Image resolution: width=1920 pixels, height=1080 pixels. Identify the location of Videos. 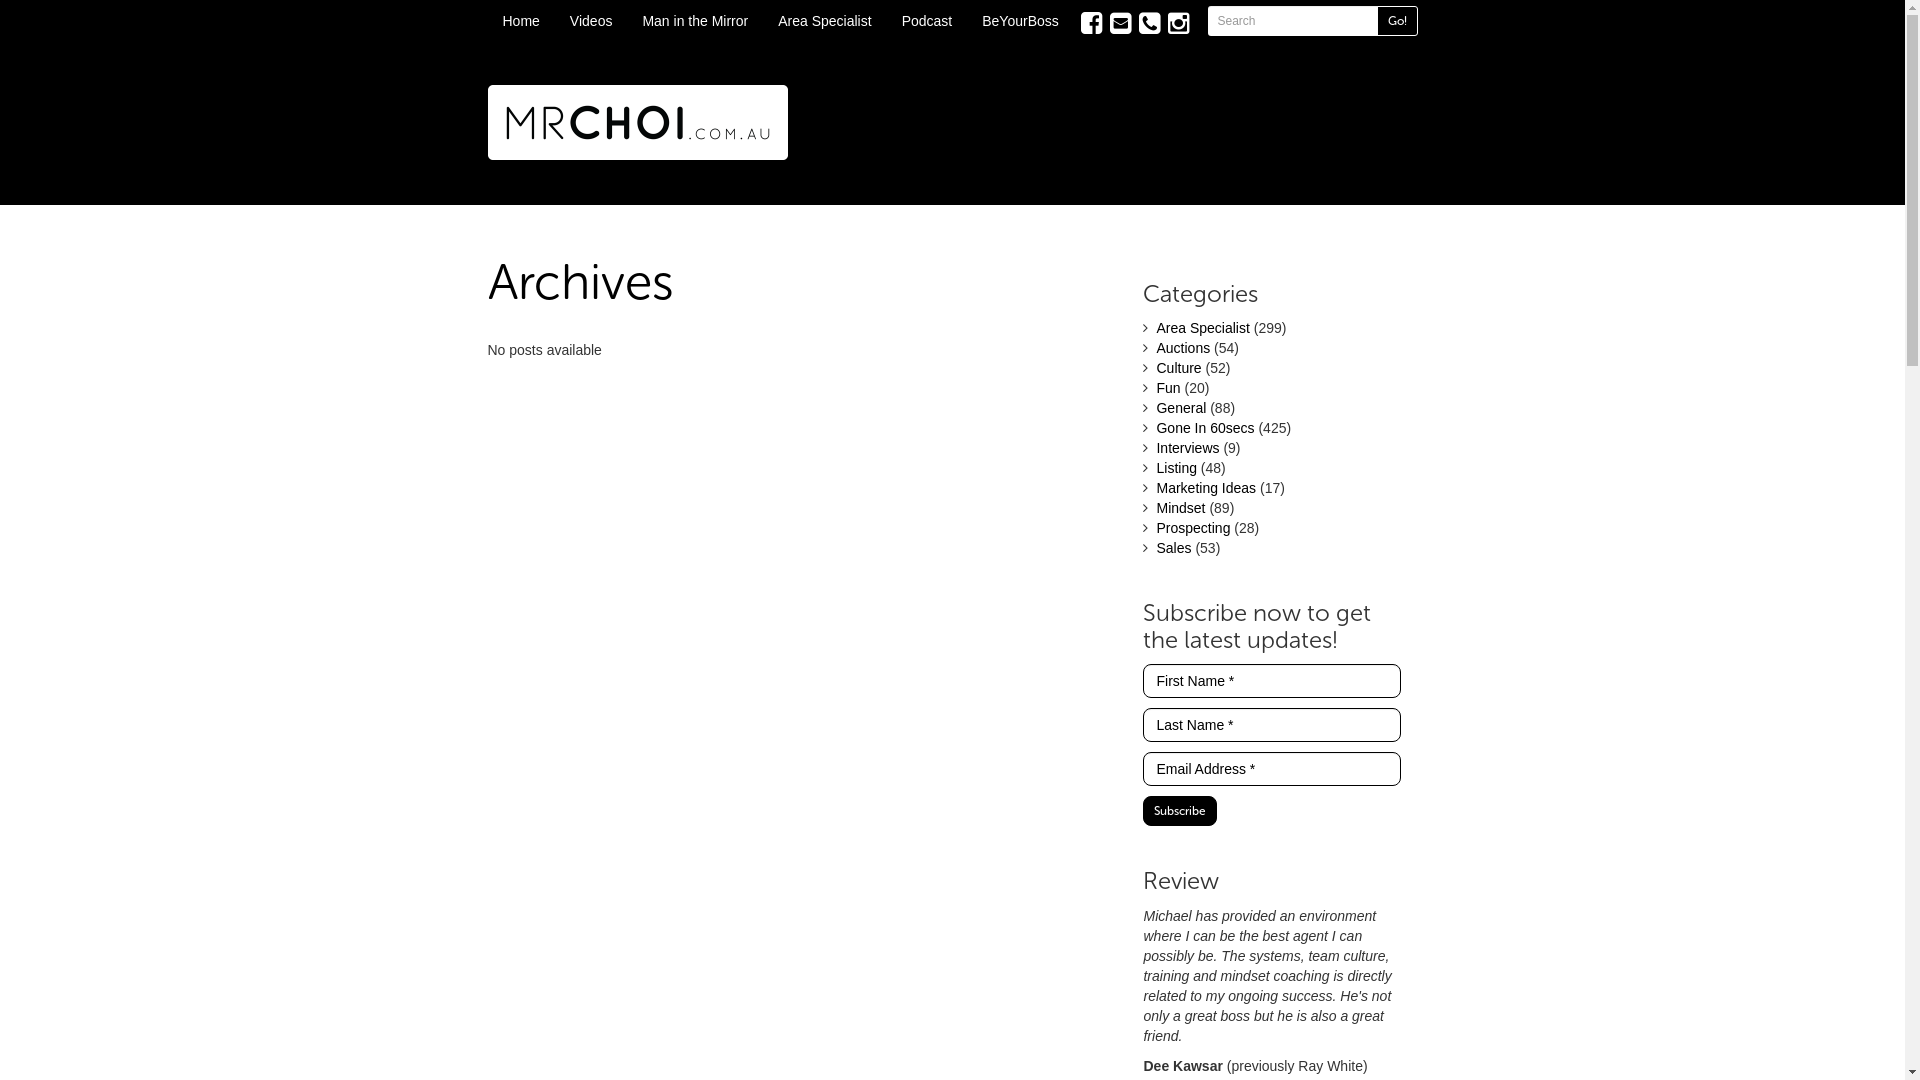
(592, 21).